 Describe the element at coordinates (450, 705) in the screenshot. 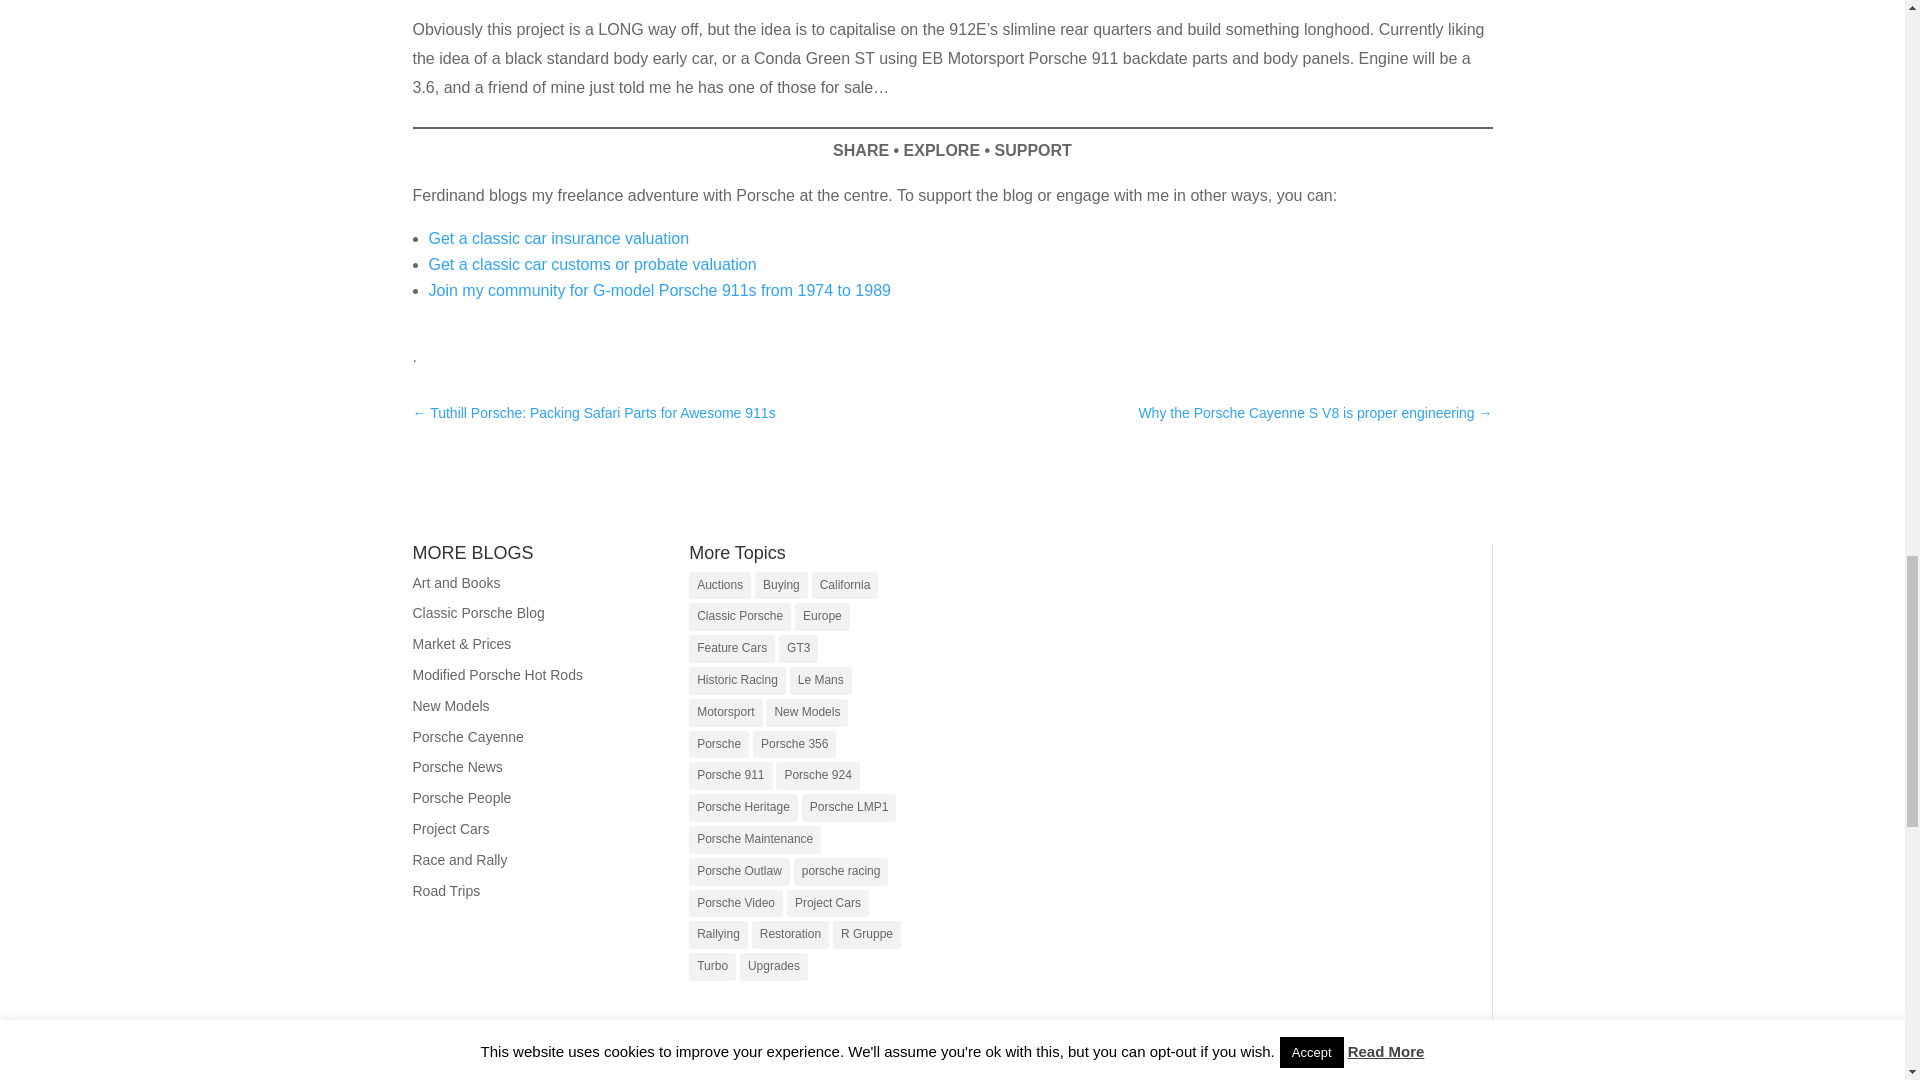

I see `New Models` at that location.